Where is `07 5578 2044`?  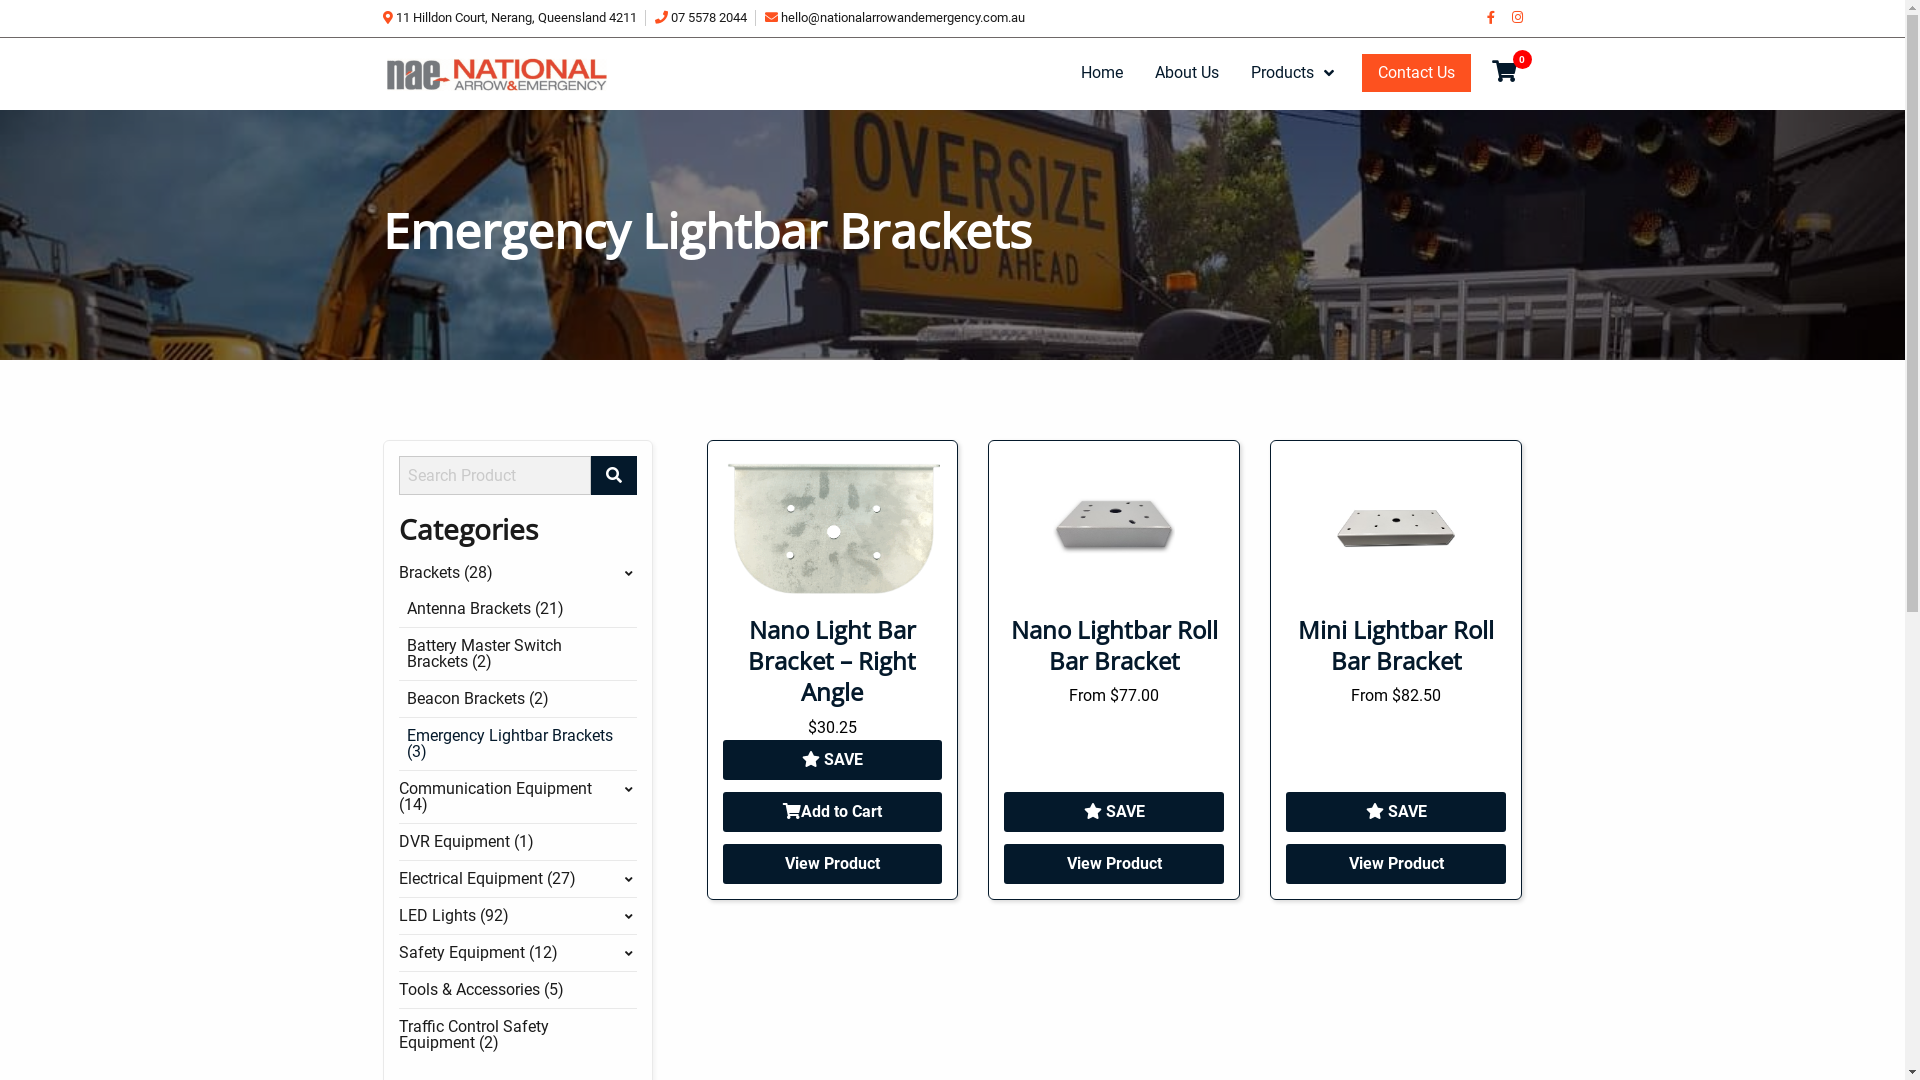 07 5578 2044 is located at coordinates (700, 18).